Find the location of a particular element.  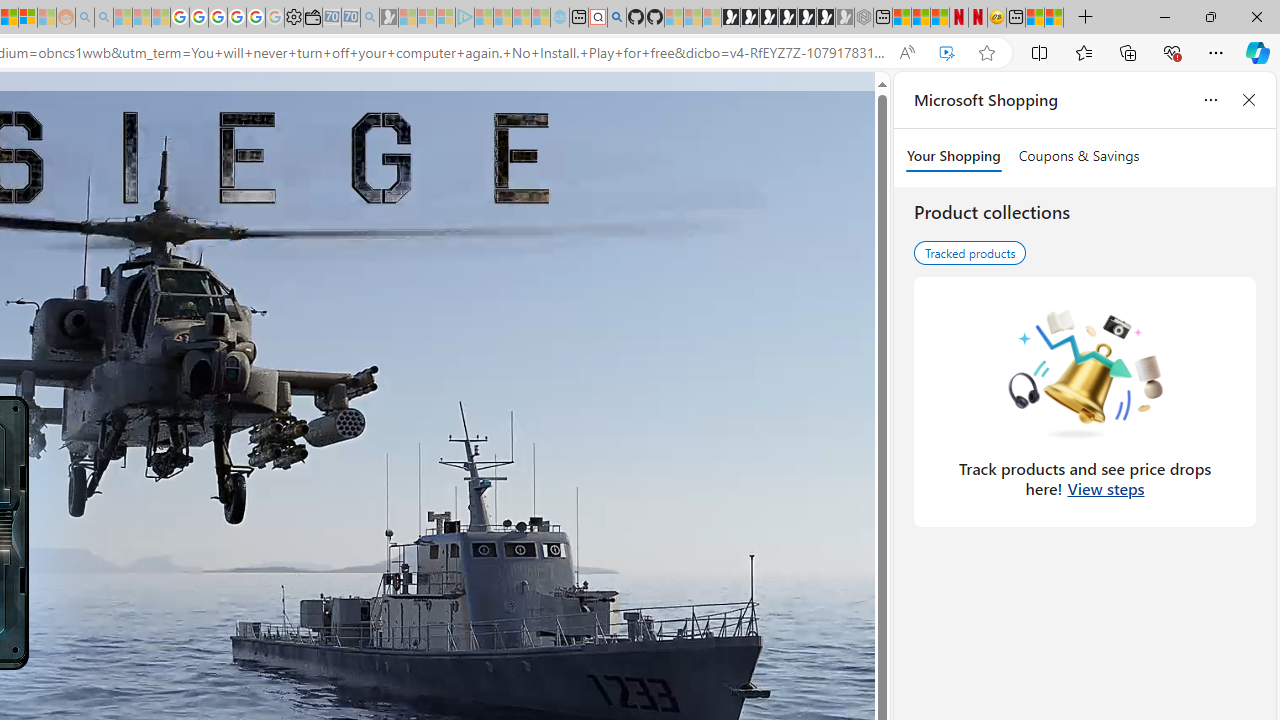

Bing Real Estate - Home sales and rental listings - Sleeping is located at coordinates (370, 18).